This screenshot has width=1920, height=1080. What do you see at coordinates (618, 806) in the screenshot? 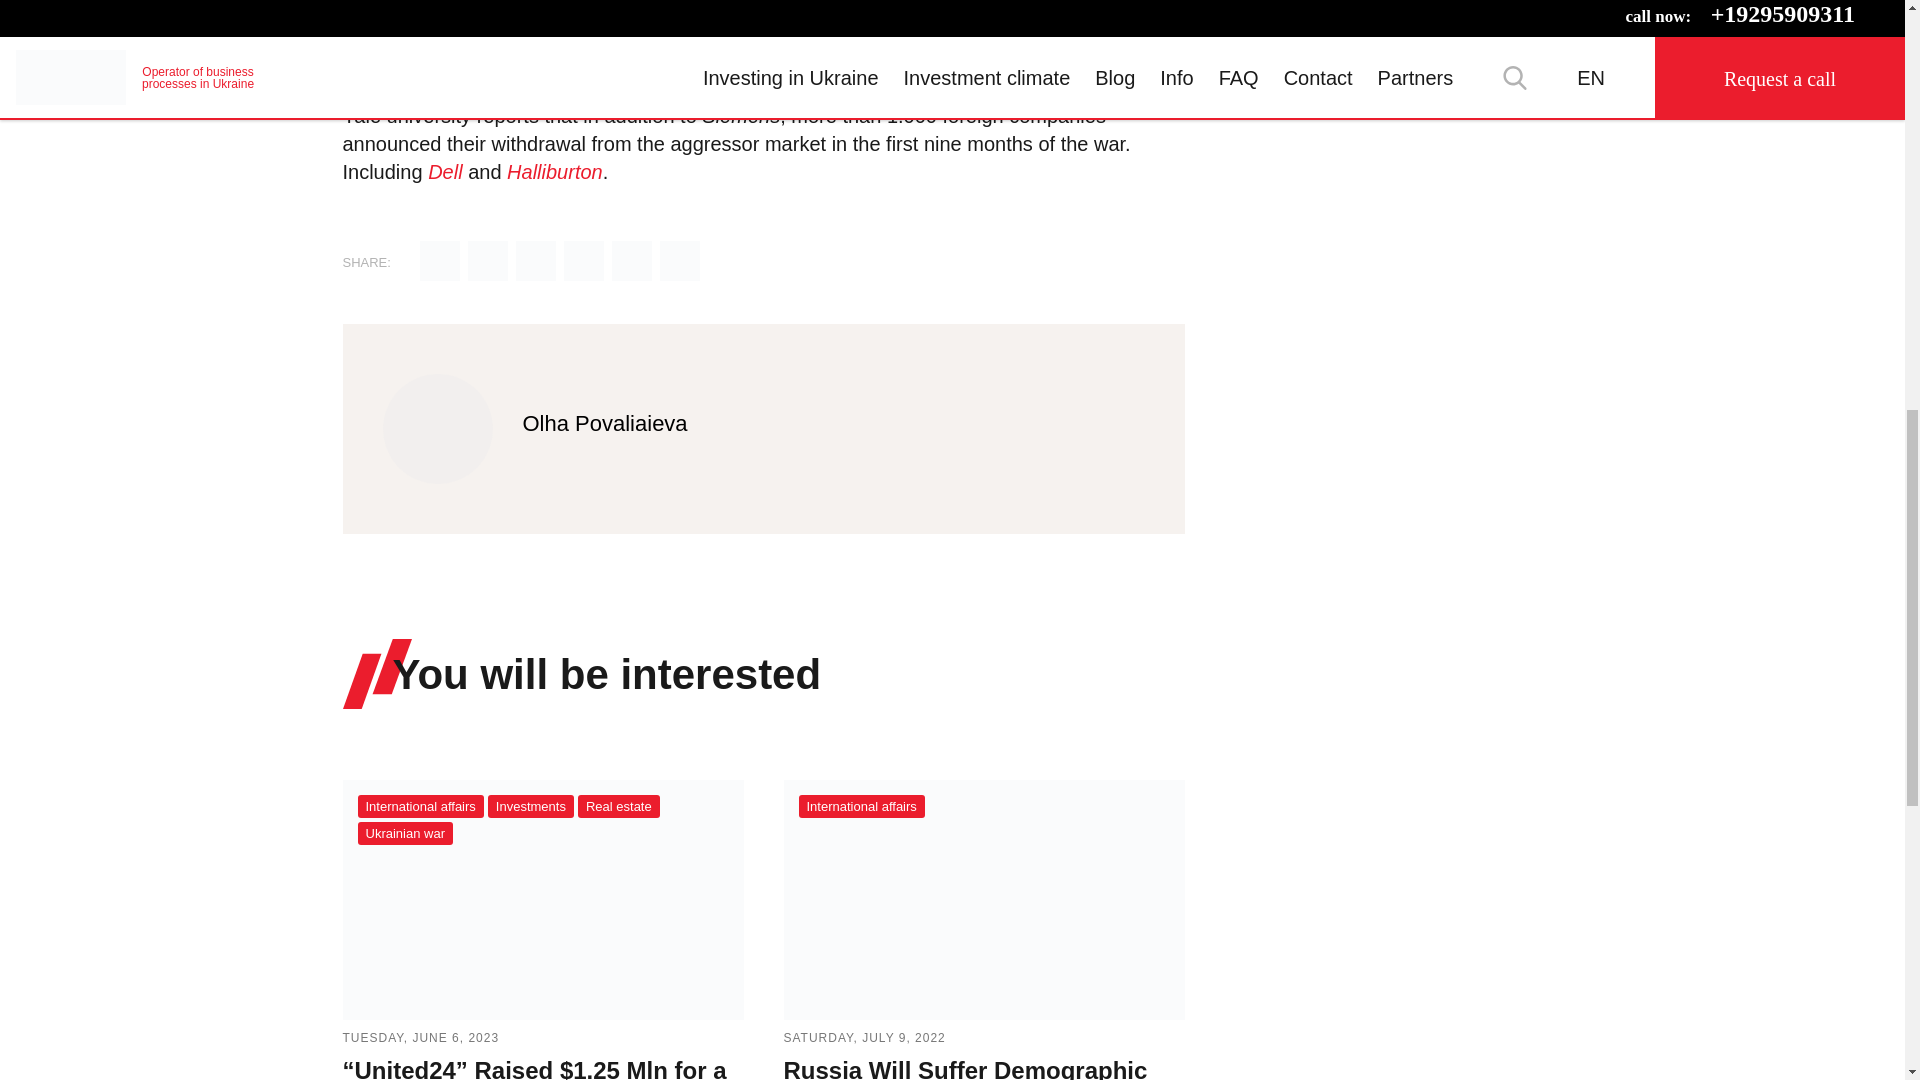
I see `Real estate` at bounding box center [618, 806].